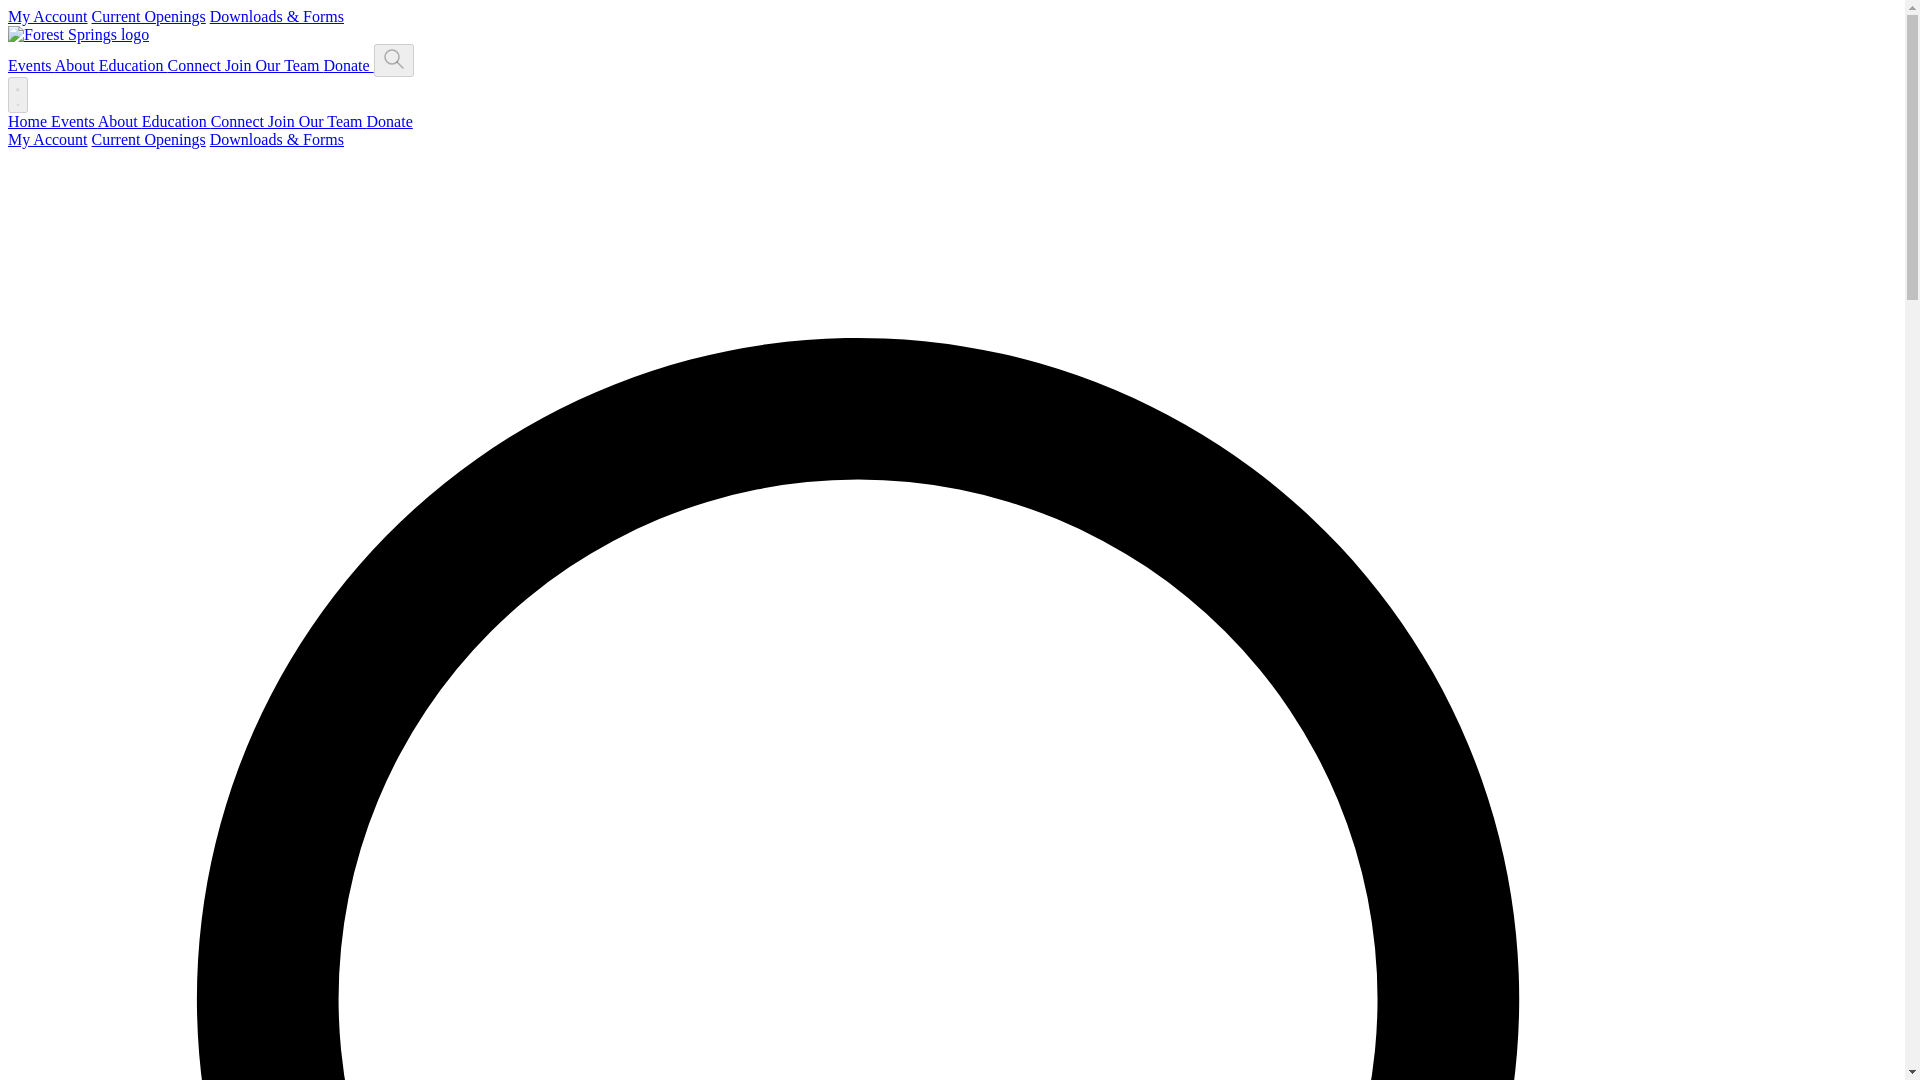  What do you see at coordinates (148, 16) in the screenshot?
I see `Current Openings` at bounding box center [148, 16].